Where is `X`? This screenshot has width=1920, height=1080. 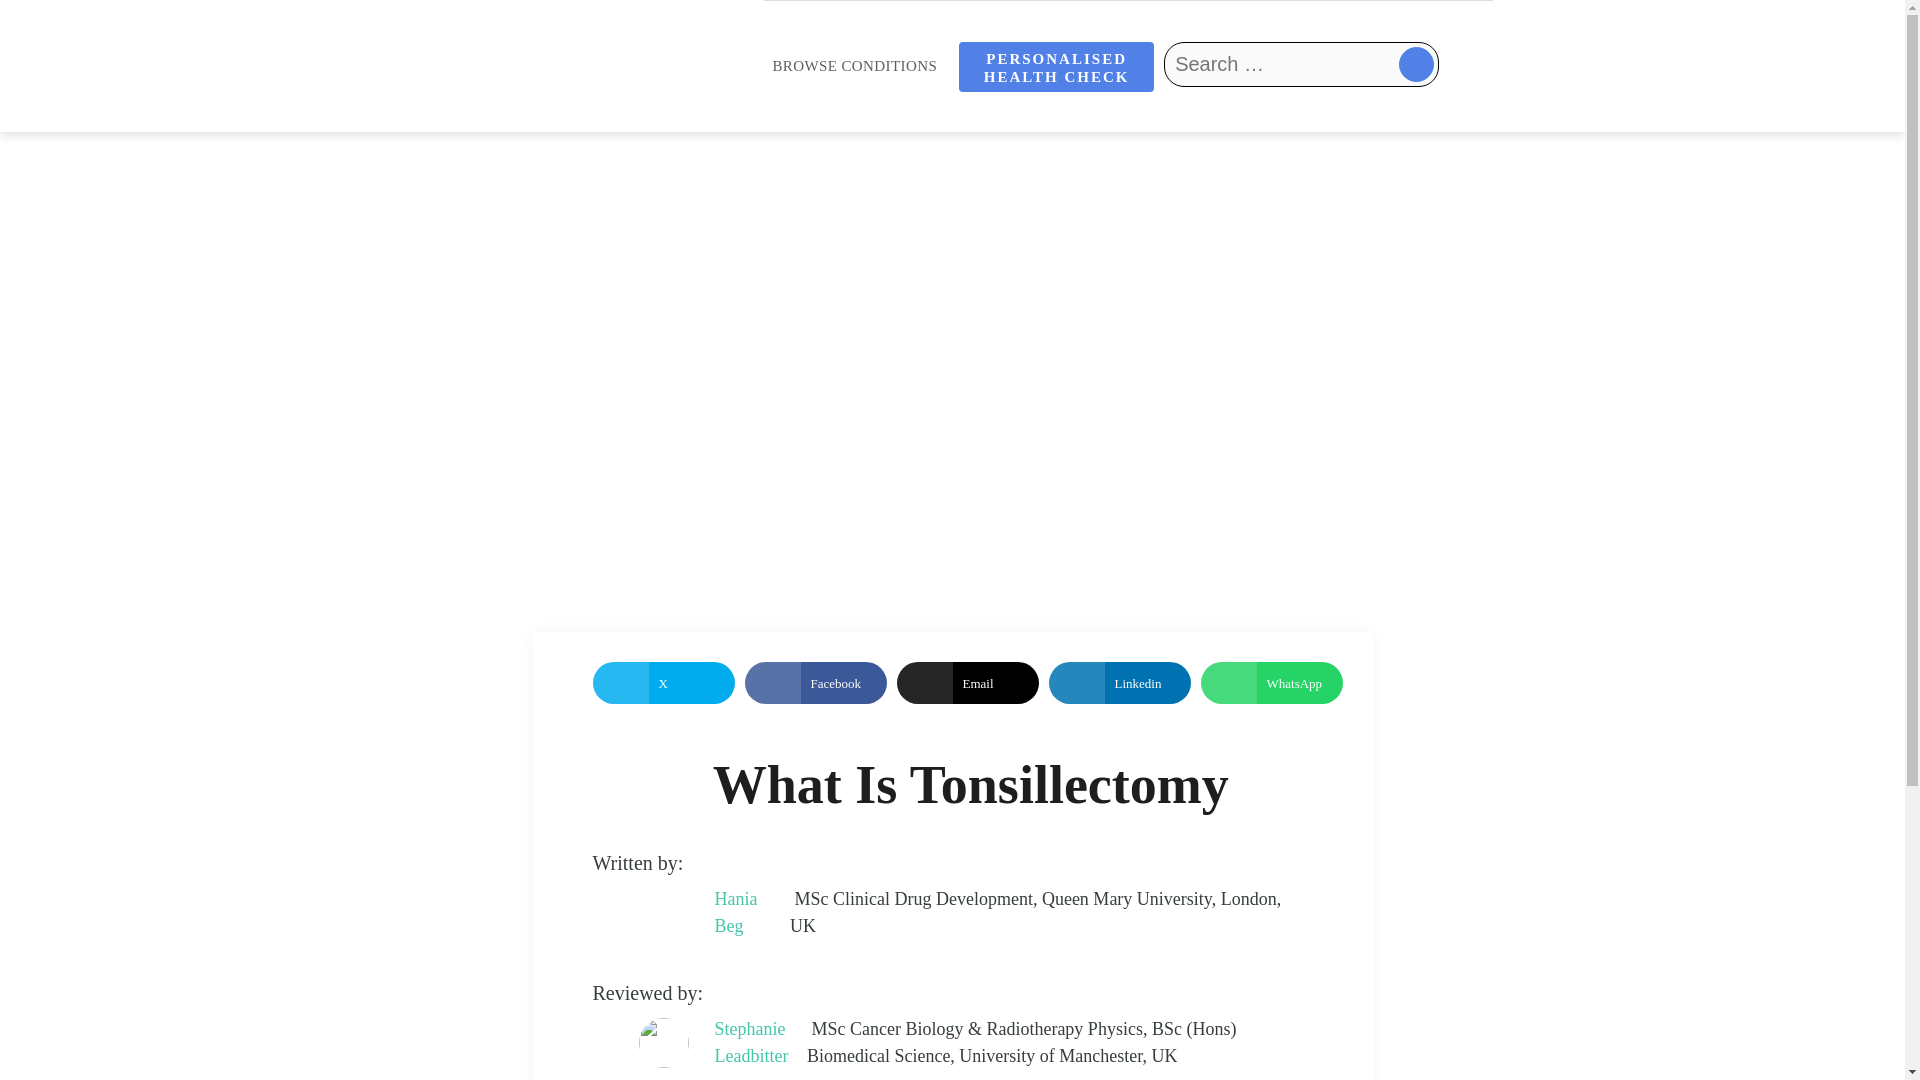 X is located at coordinates (662, 683).